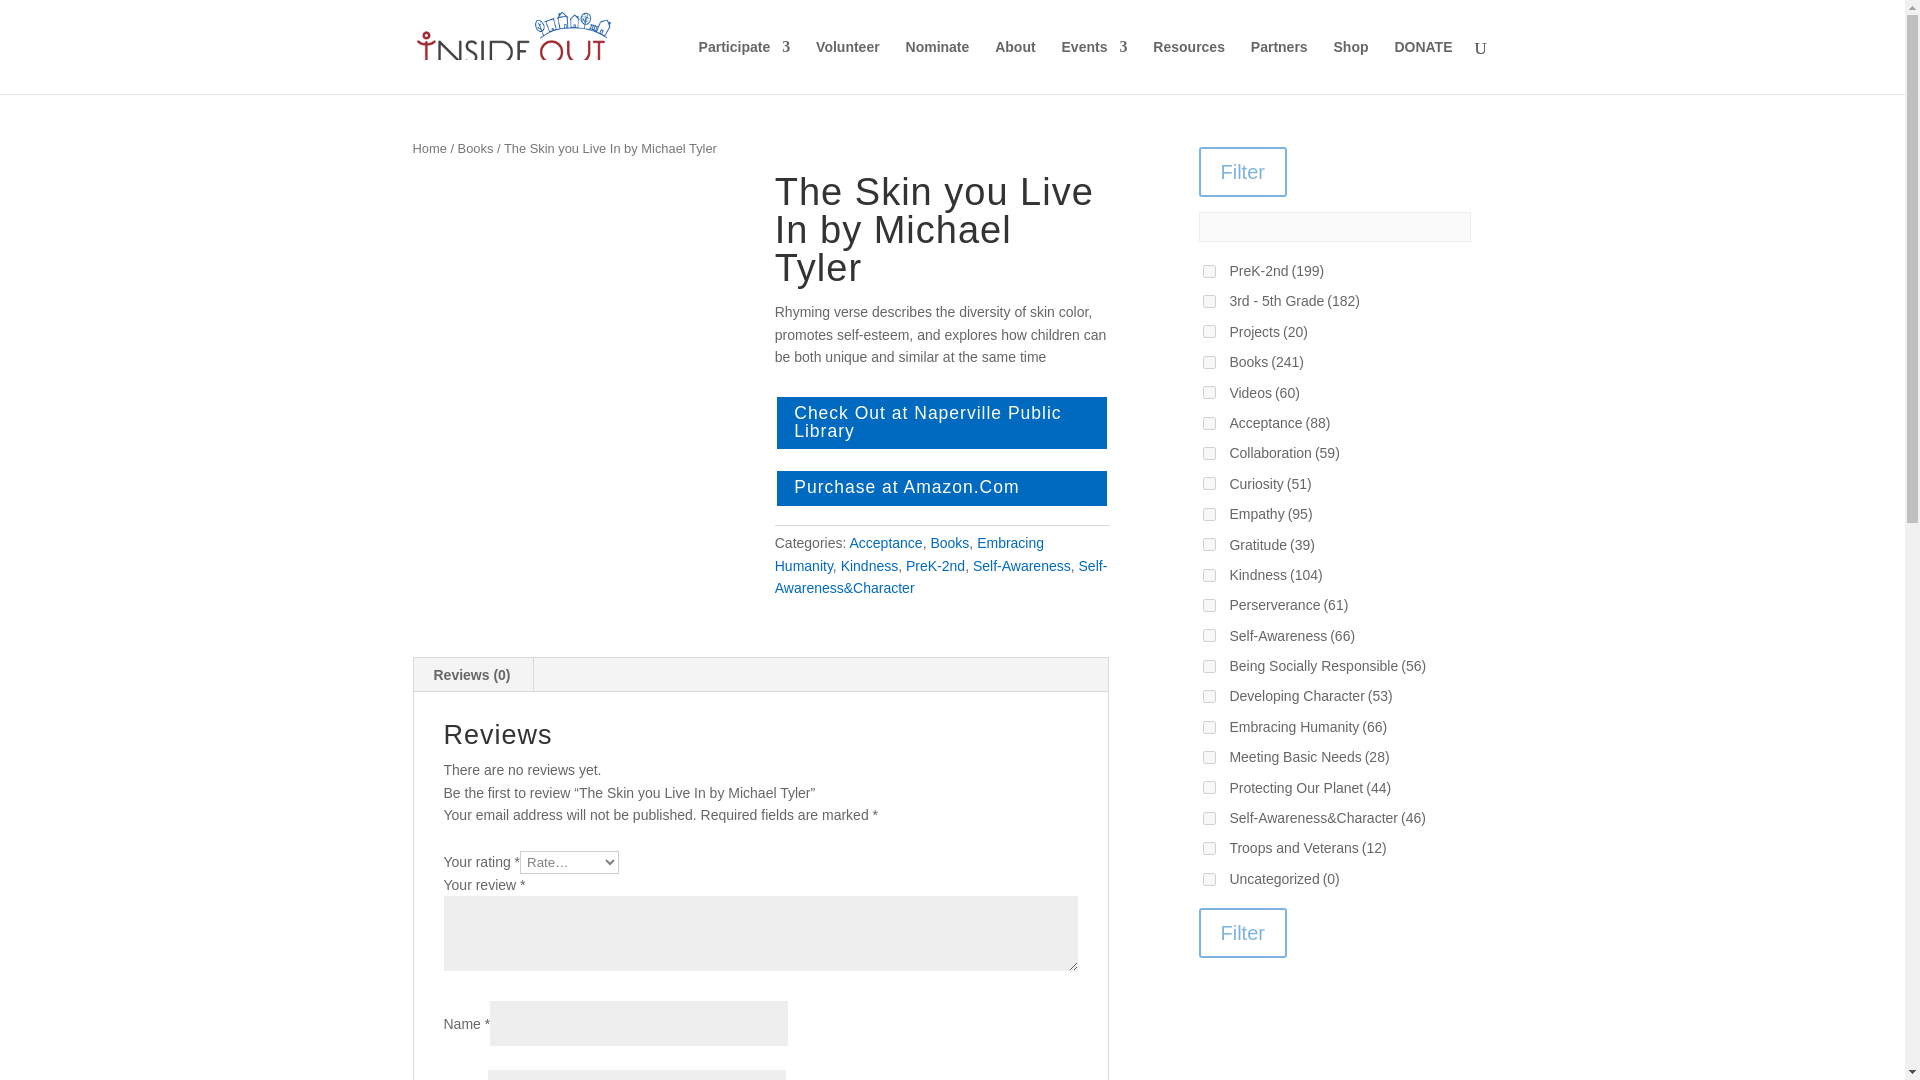 The image size is (1920, 1080). I want to click on 113, so click(1208, 606).